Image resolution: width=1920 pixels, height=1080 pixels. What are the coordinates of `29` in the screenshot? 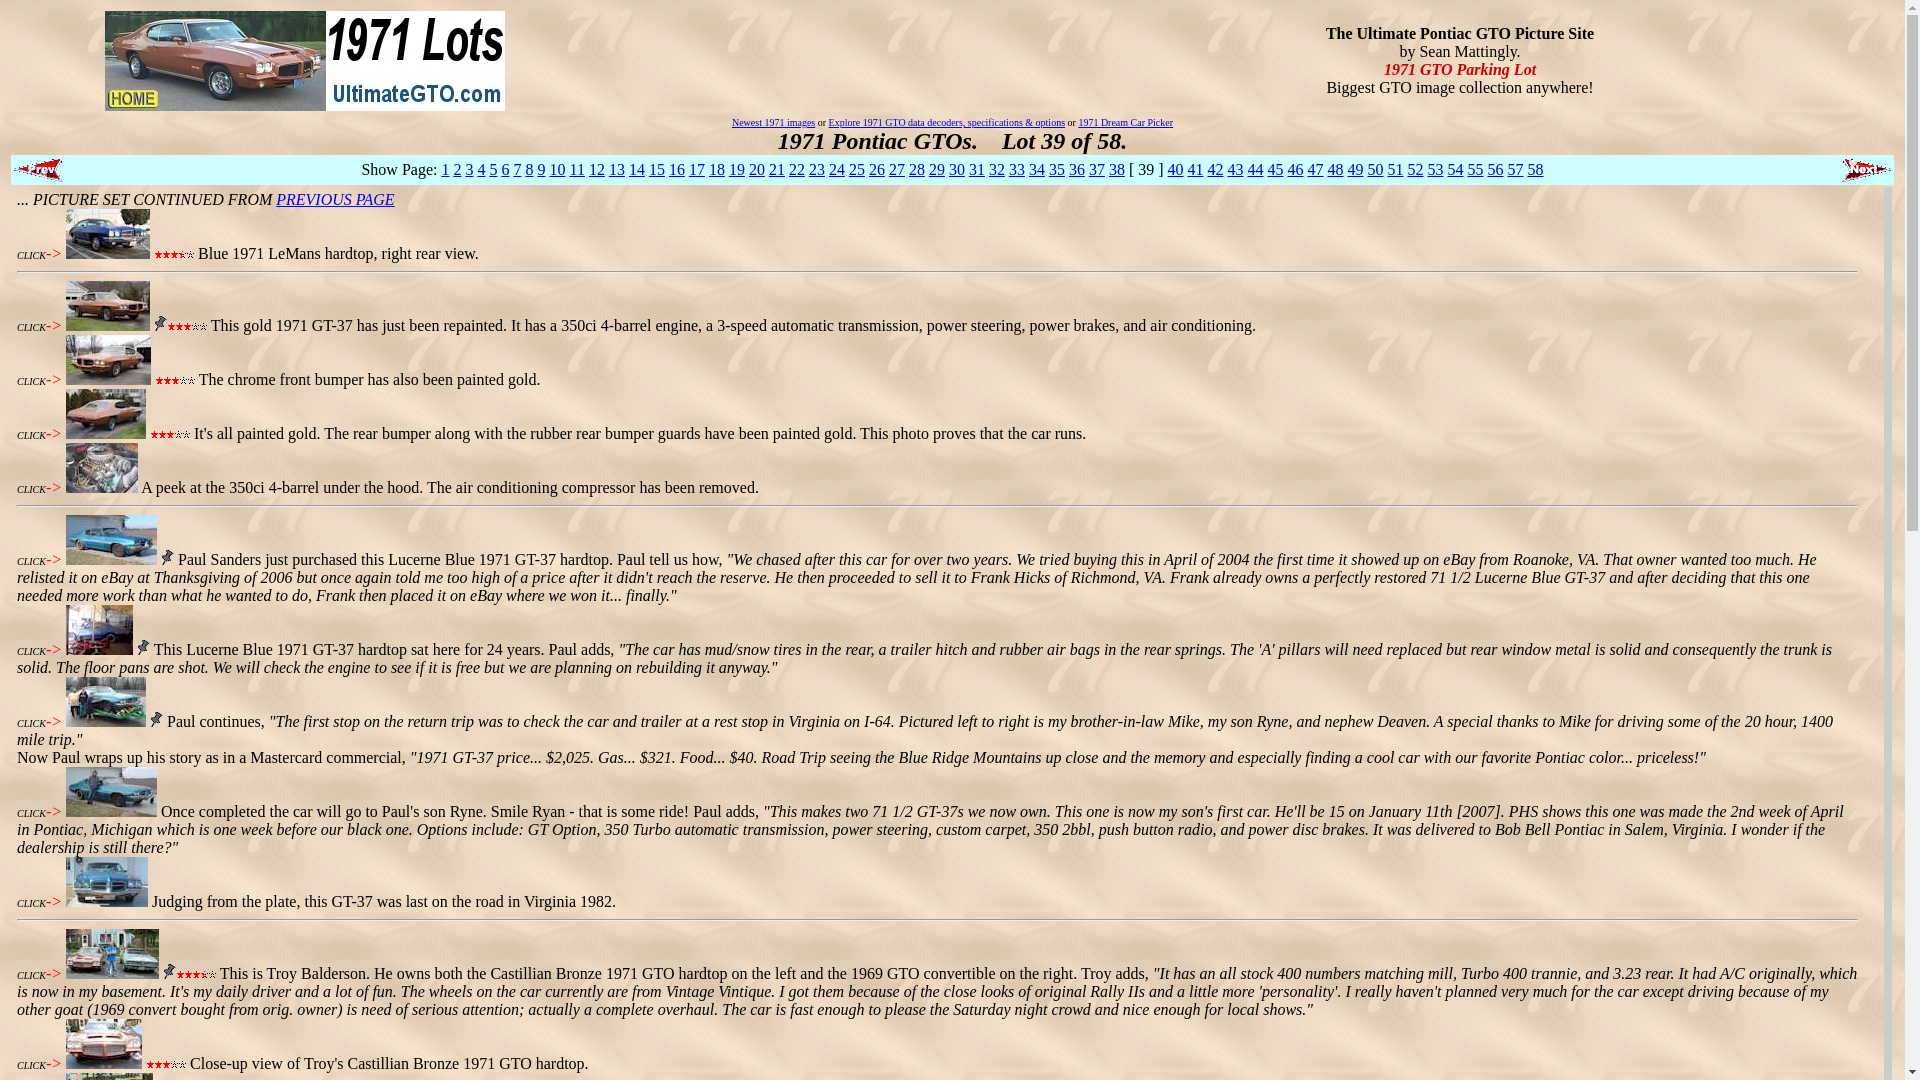 It's located at (936, 169).